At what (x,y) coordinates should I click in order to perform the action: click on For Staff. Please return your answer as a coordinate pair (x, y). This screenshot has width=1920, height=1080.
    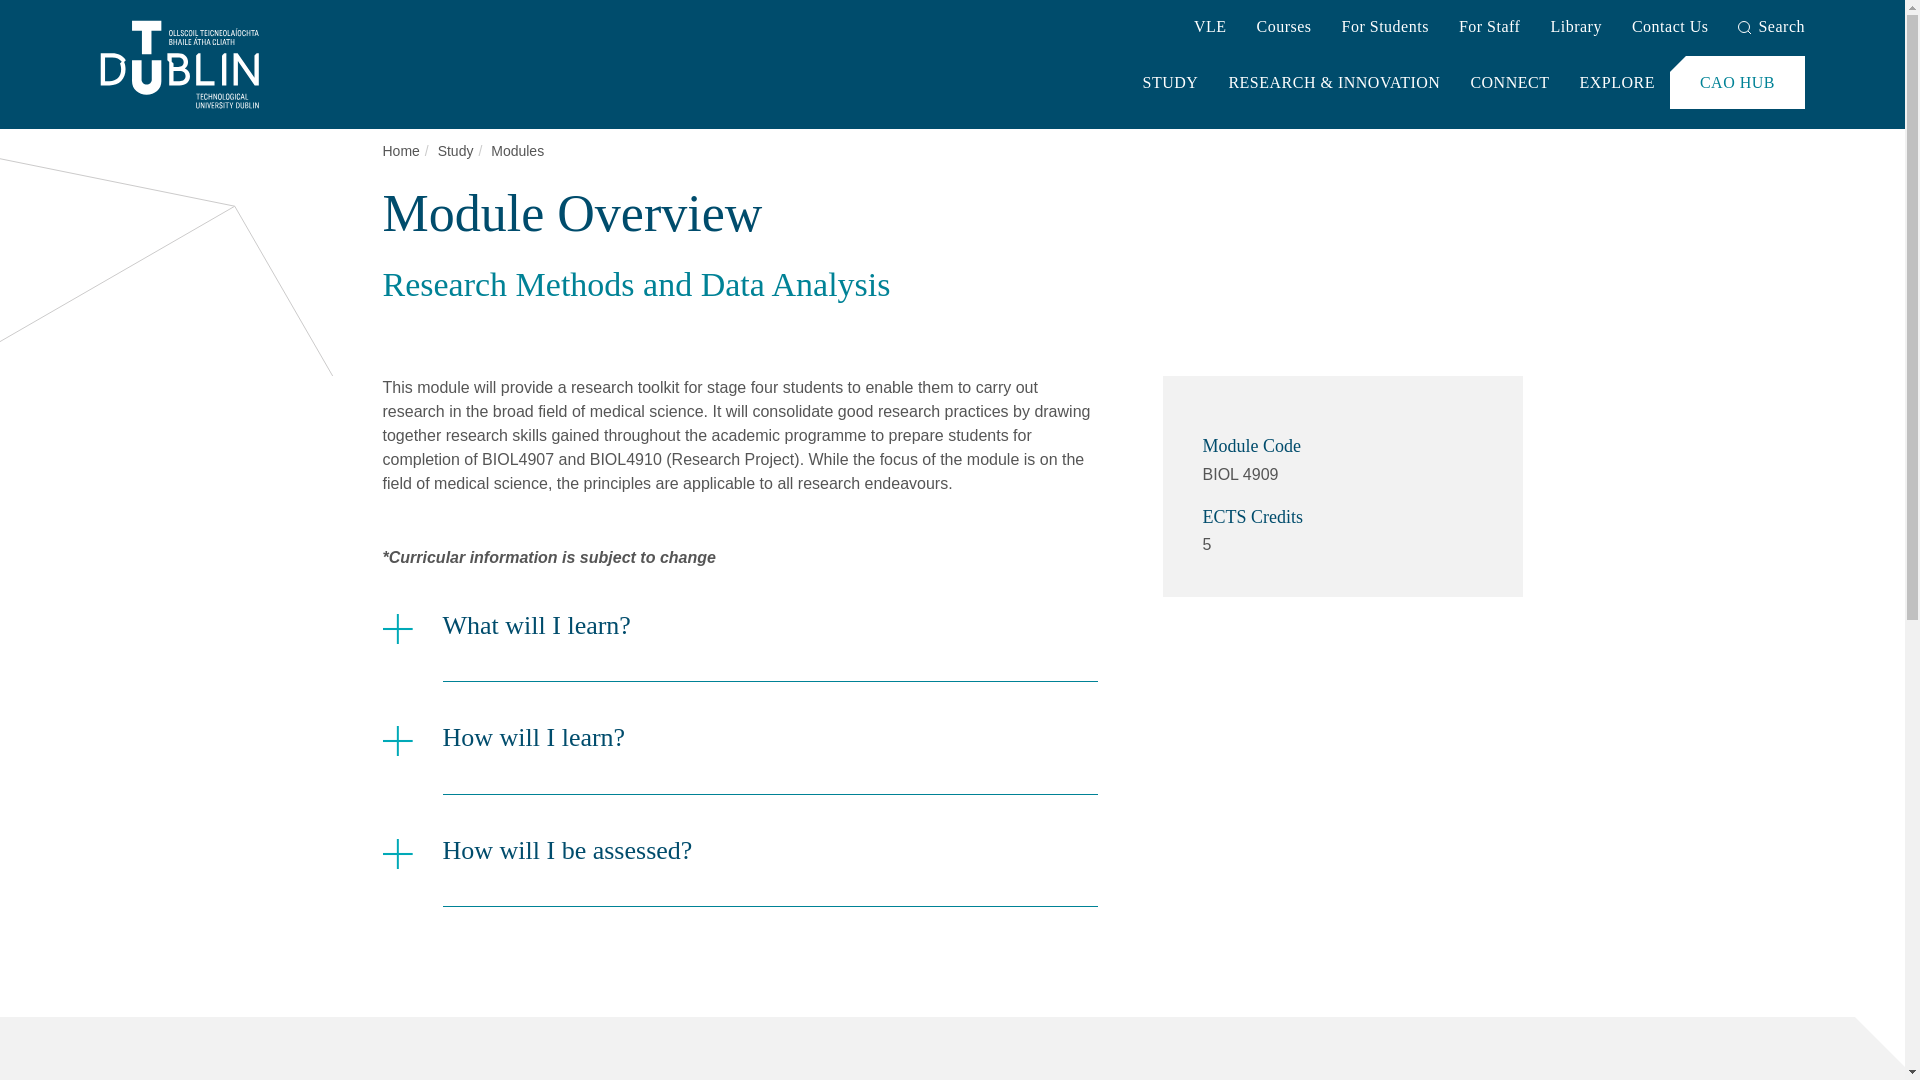
    Looking at the image, I should click on (1490, 28).